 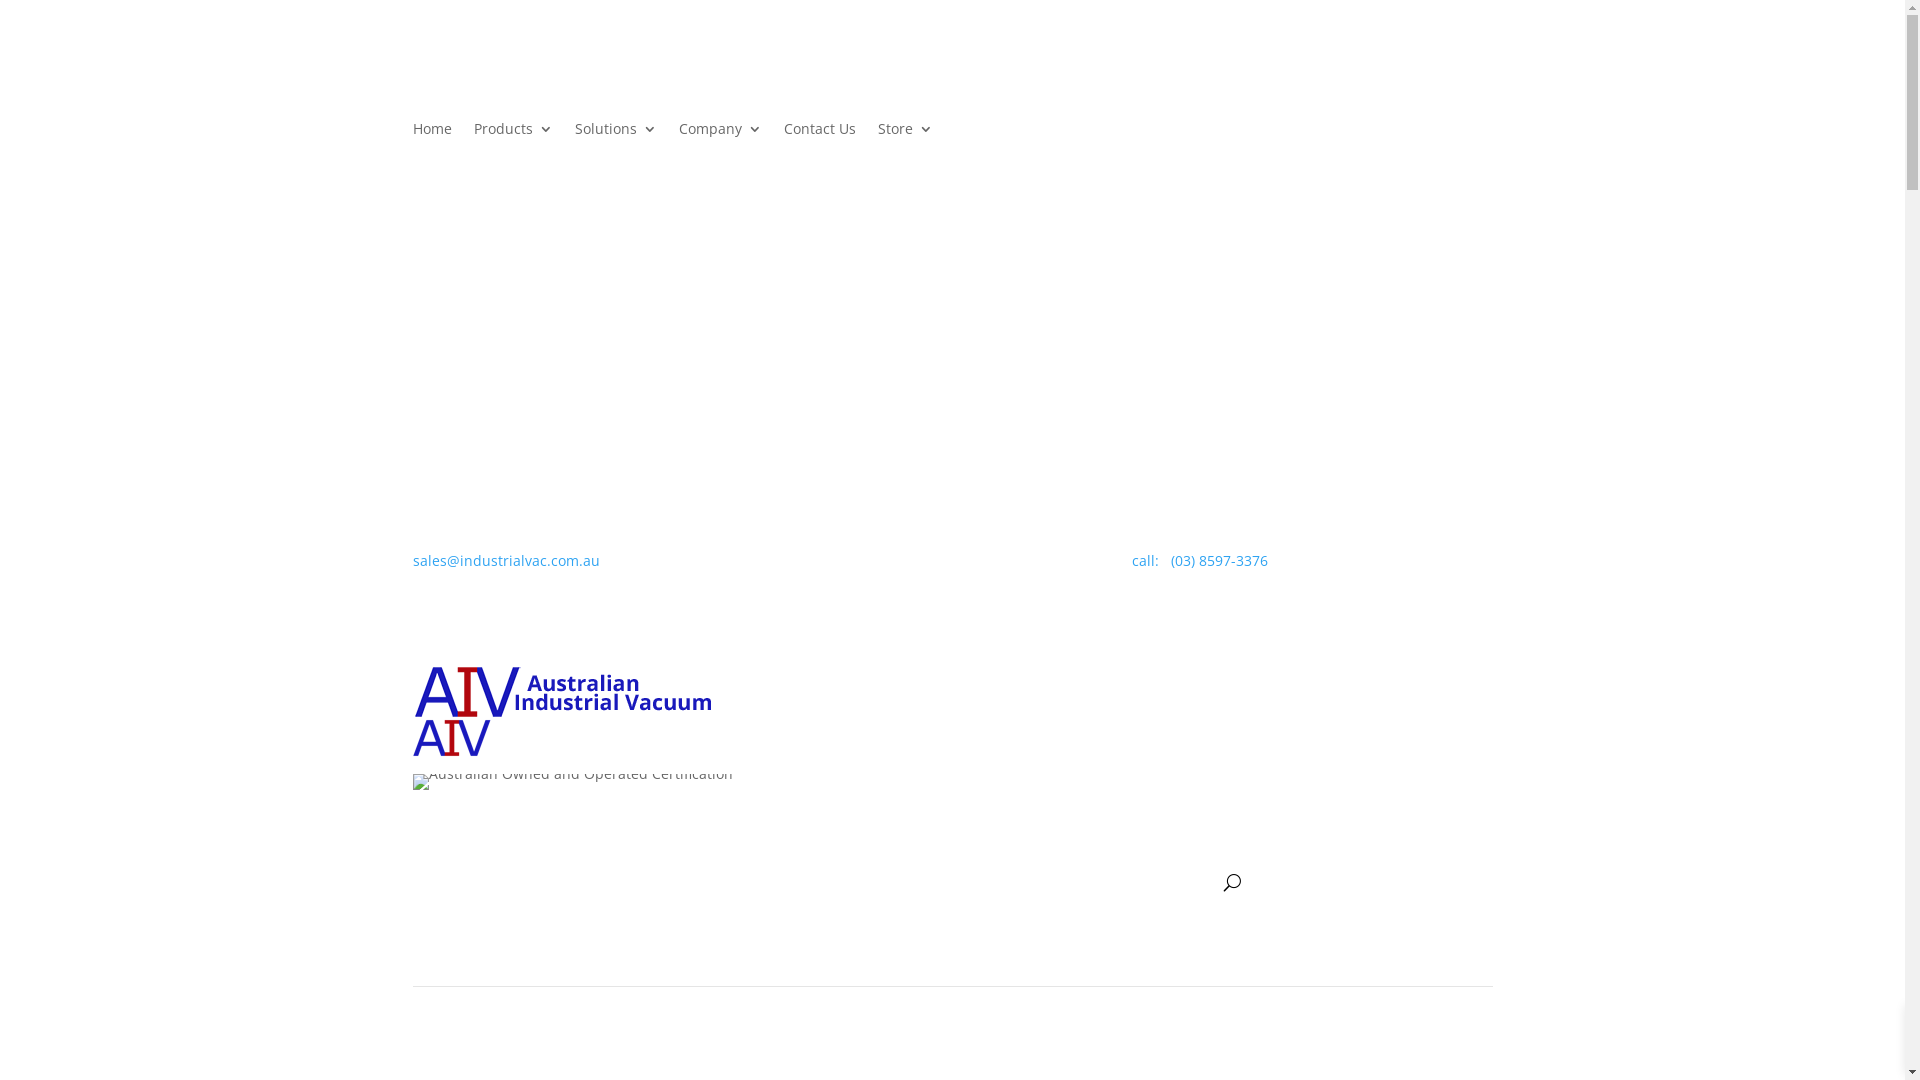 I want to click on store, so click(x=1446, y=815).